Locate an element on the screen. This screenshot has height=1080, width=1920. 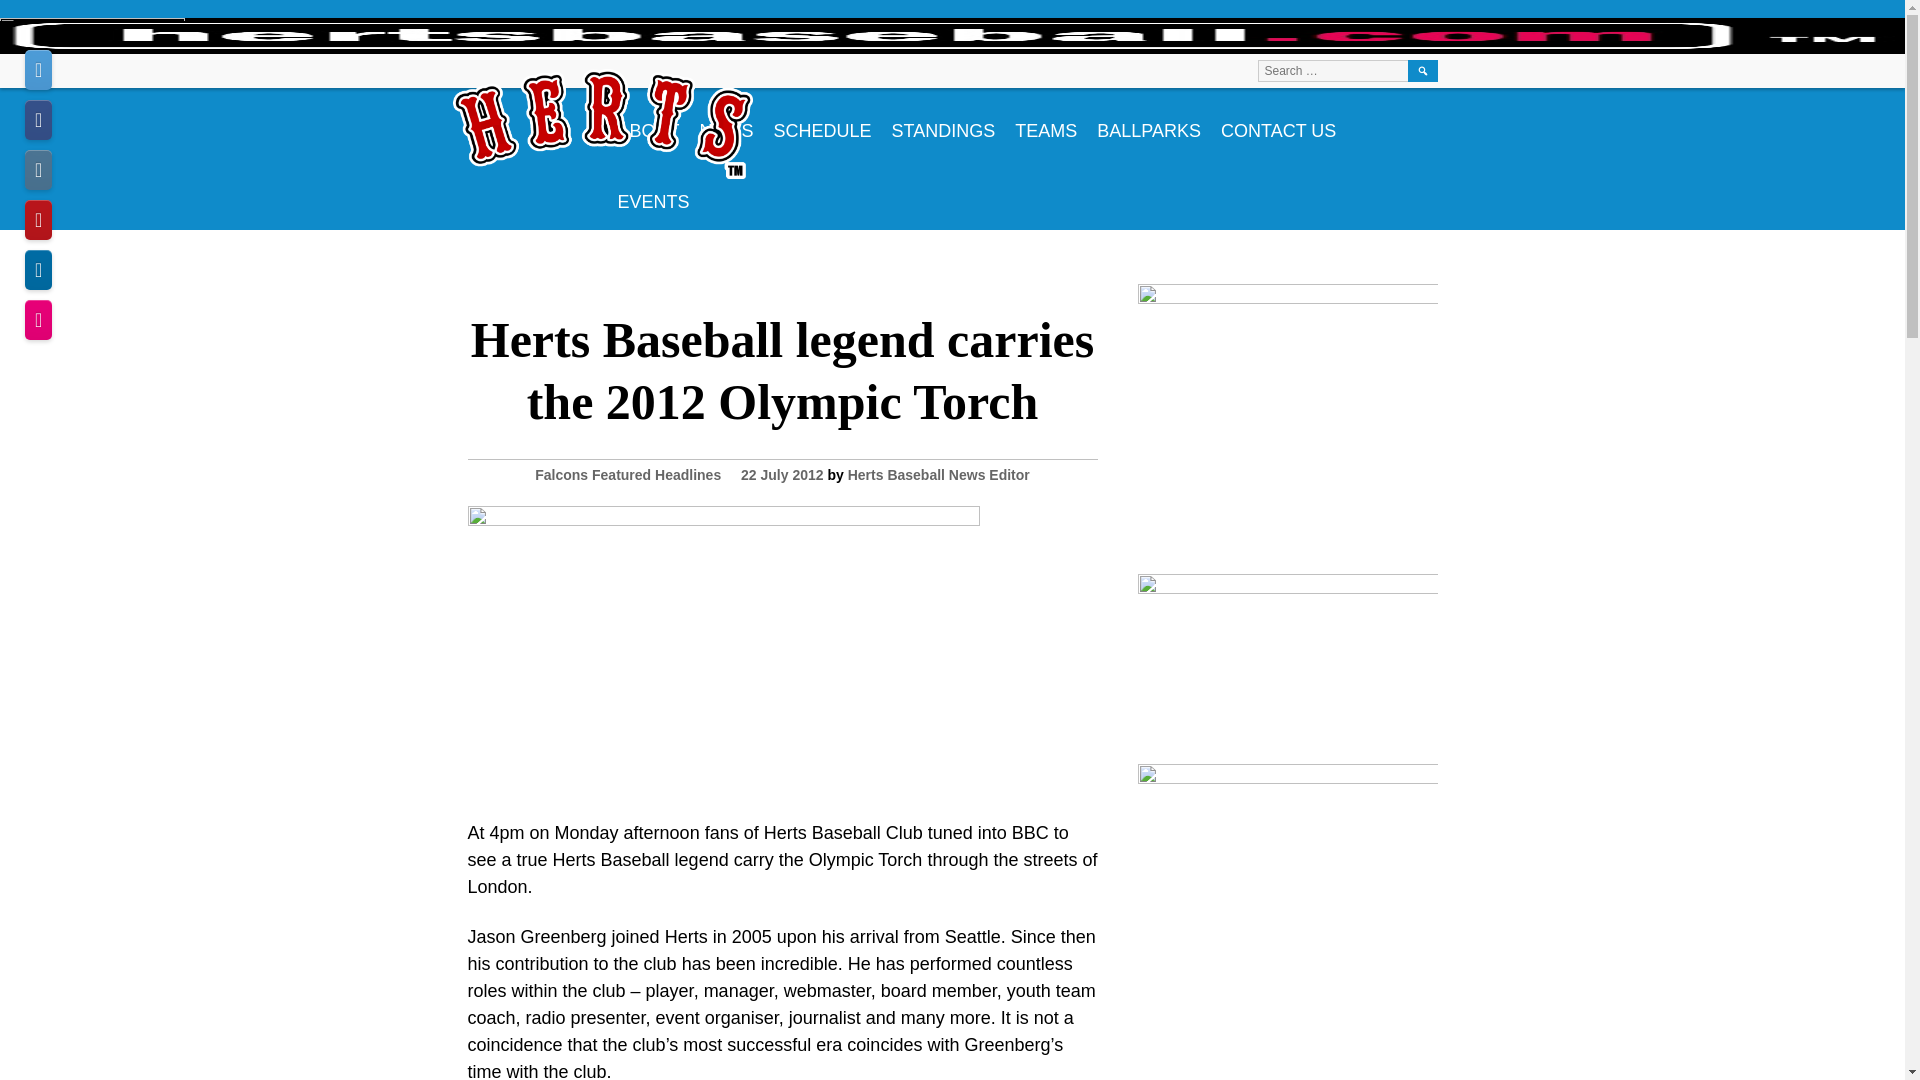
STANDINGS is located at coordinates (944, 122).